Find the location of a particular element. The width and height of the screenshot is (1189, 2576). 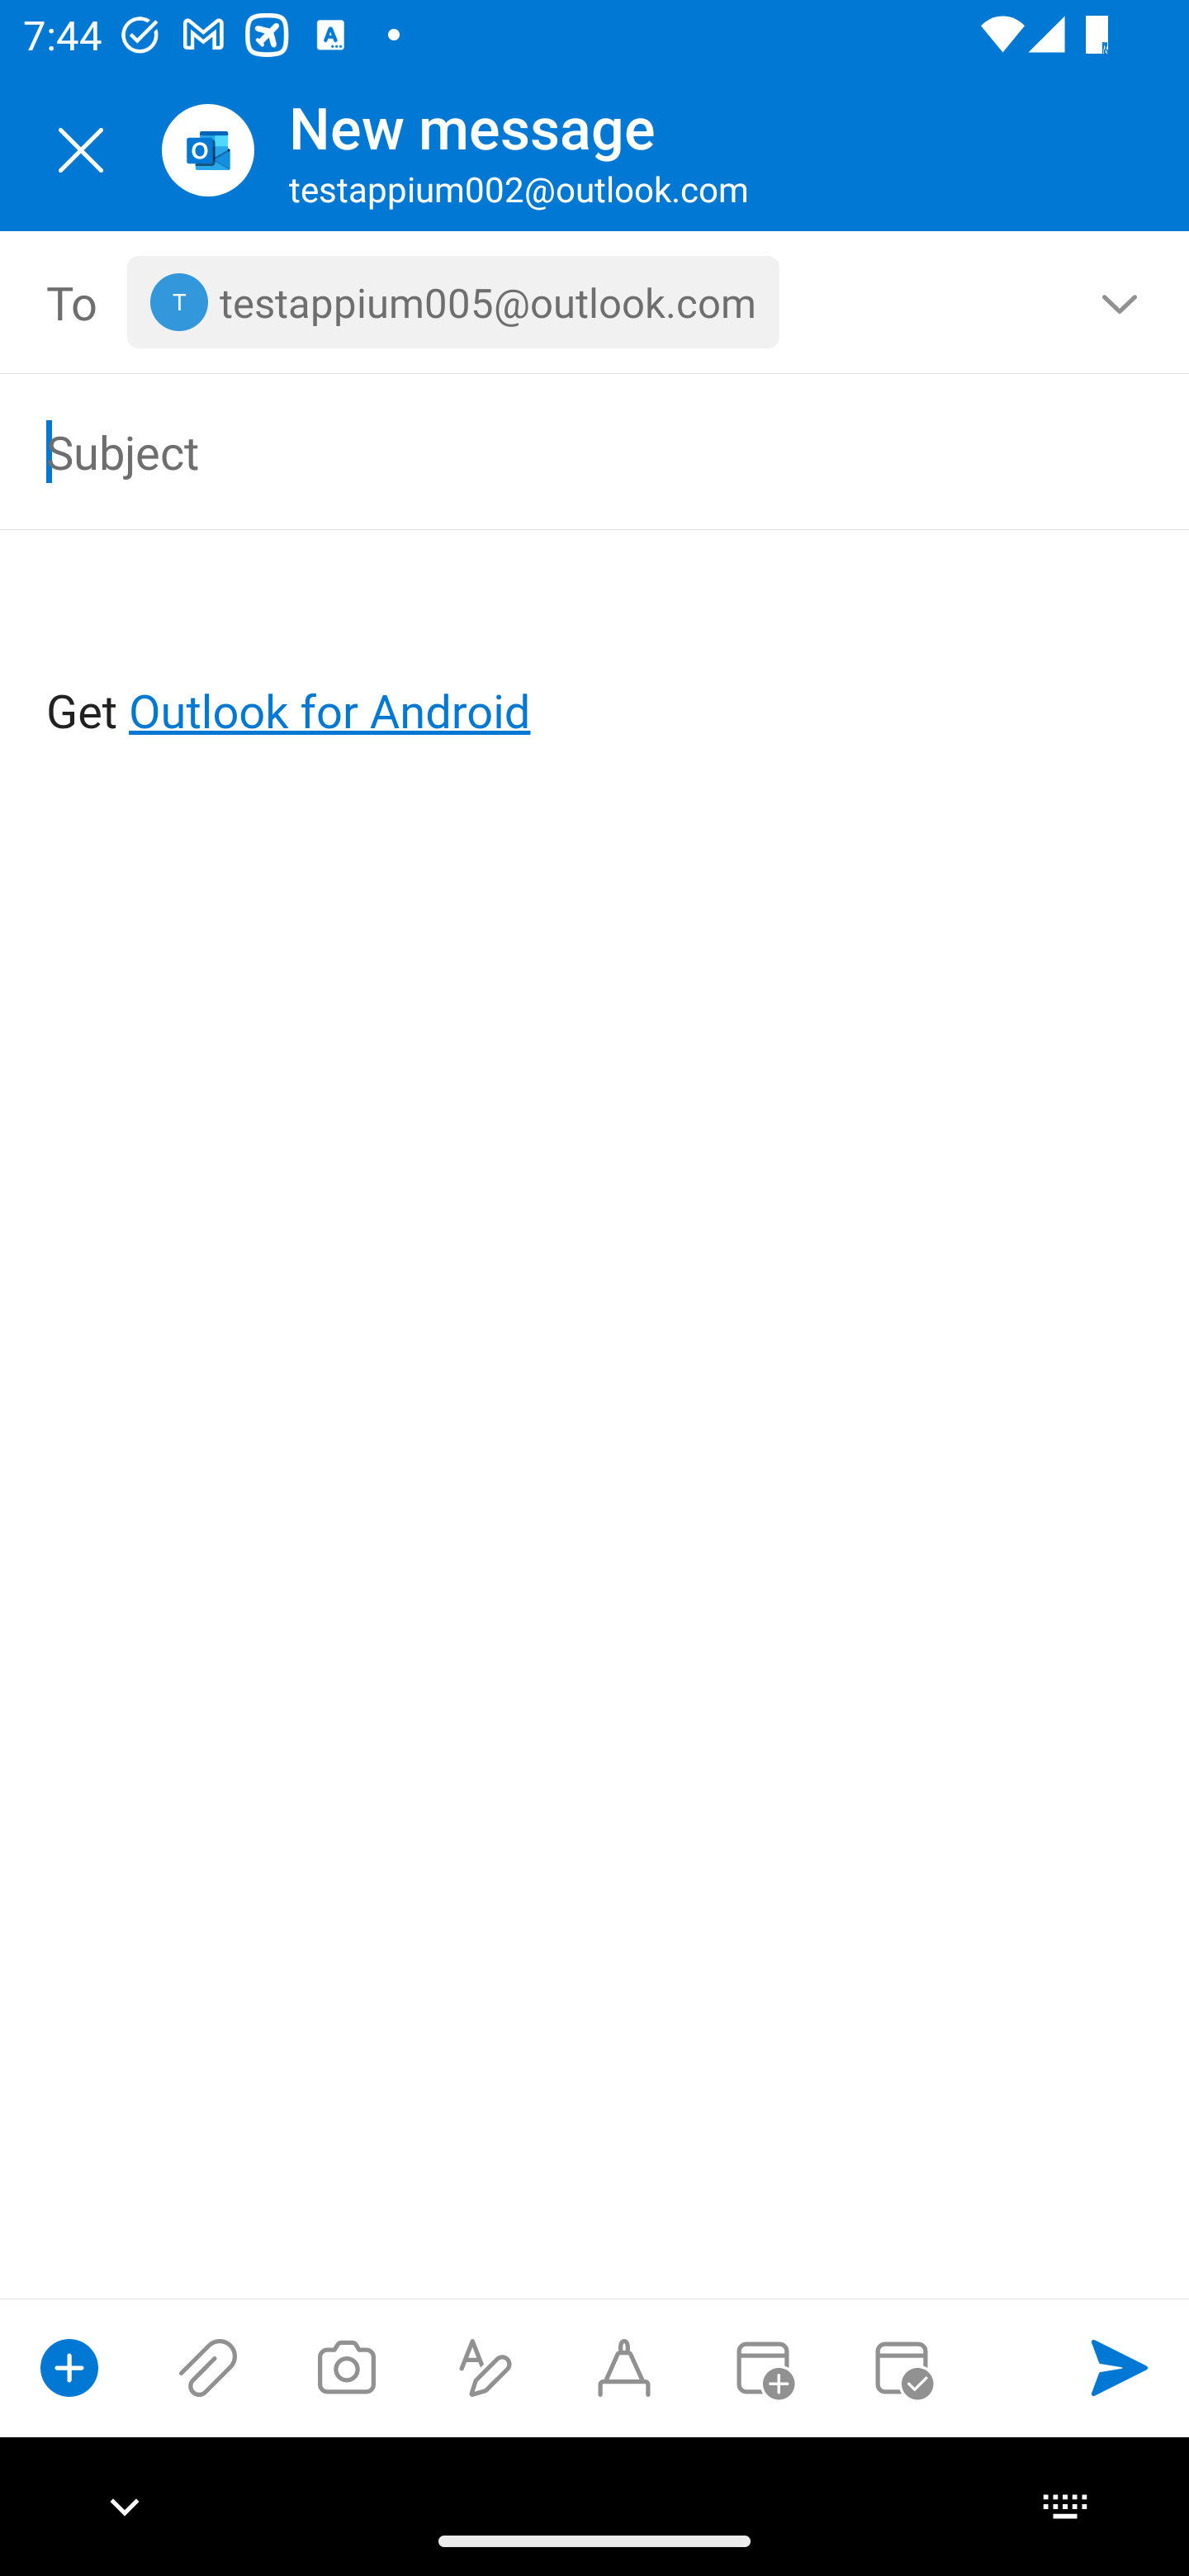

Show formatting options is located at coordinates (486, 2367).